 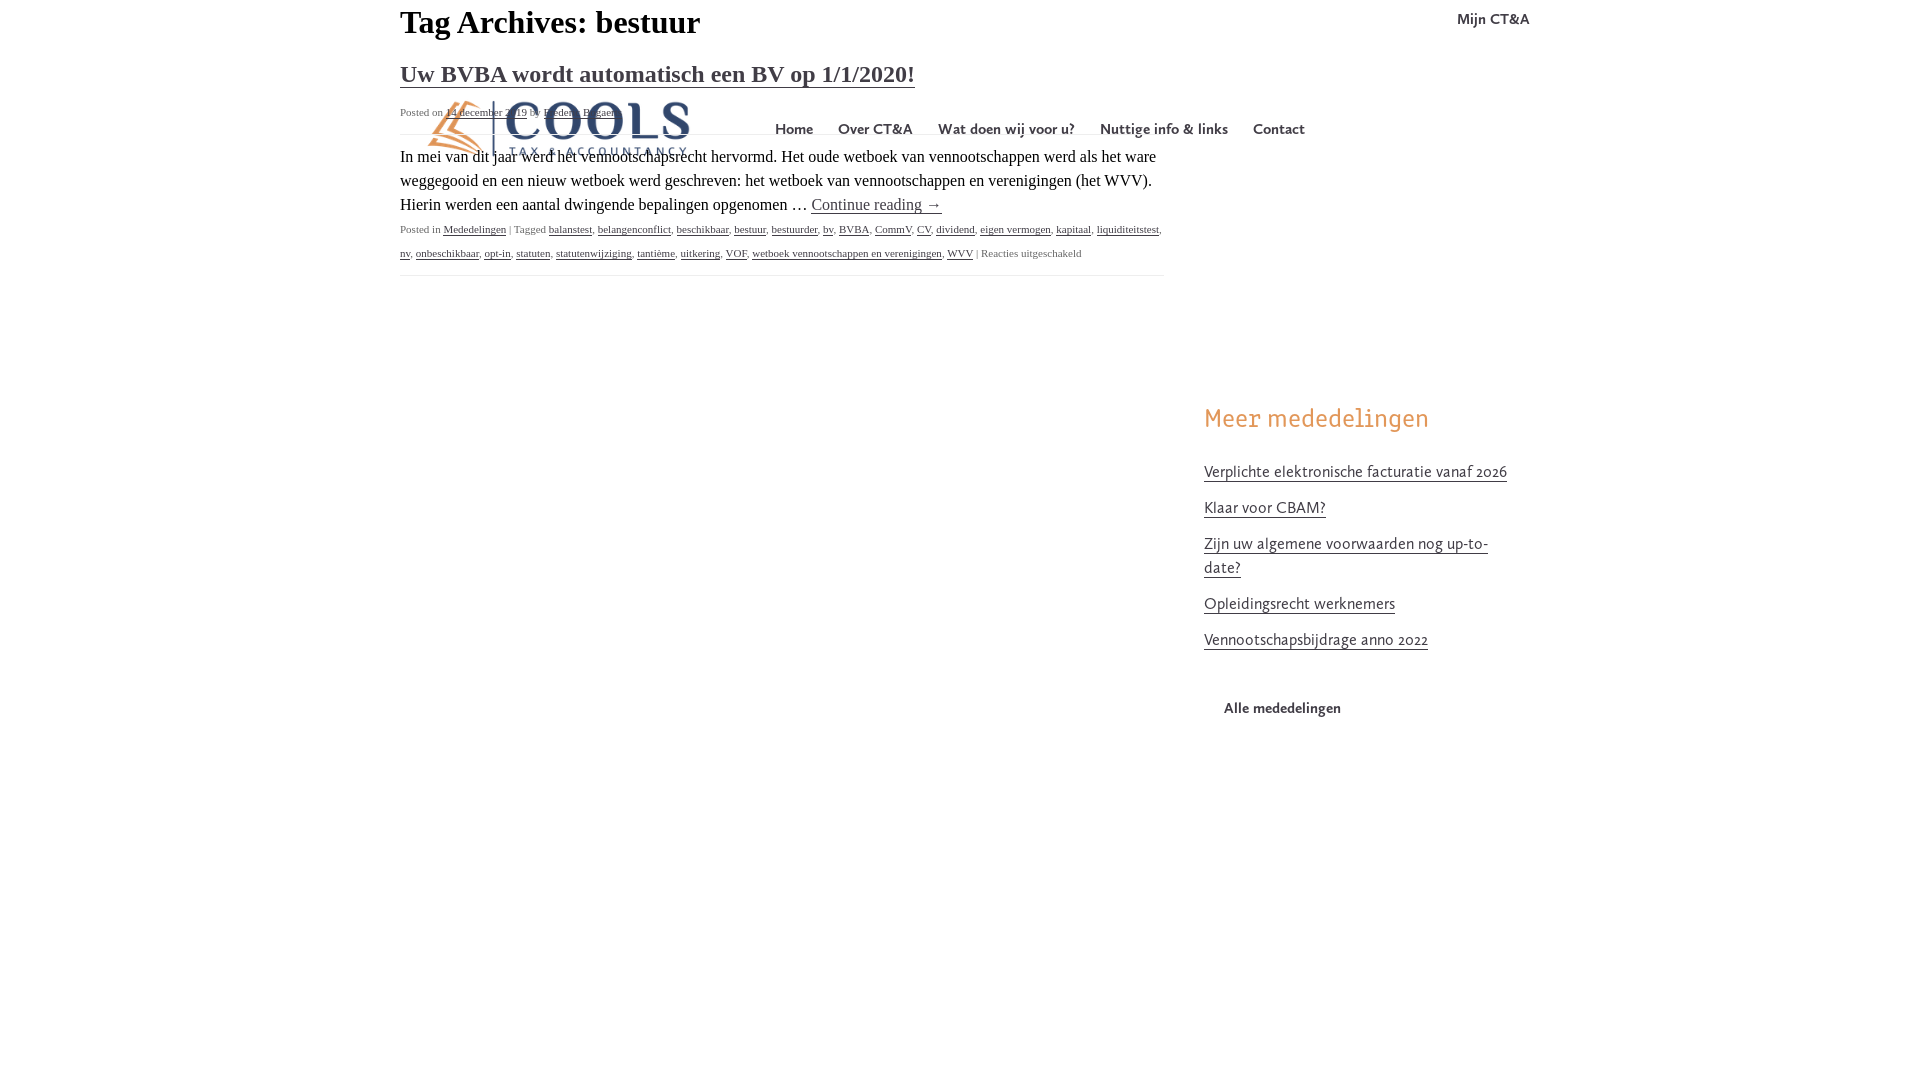 What do you see at coordinates (876, 136) in the screenshot?
I see `Over CT&A` at bounding box center [876, 136].